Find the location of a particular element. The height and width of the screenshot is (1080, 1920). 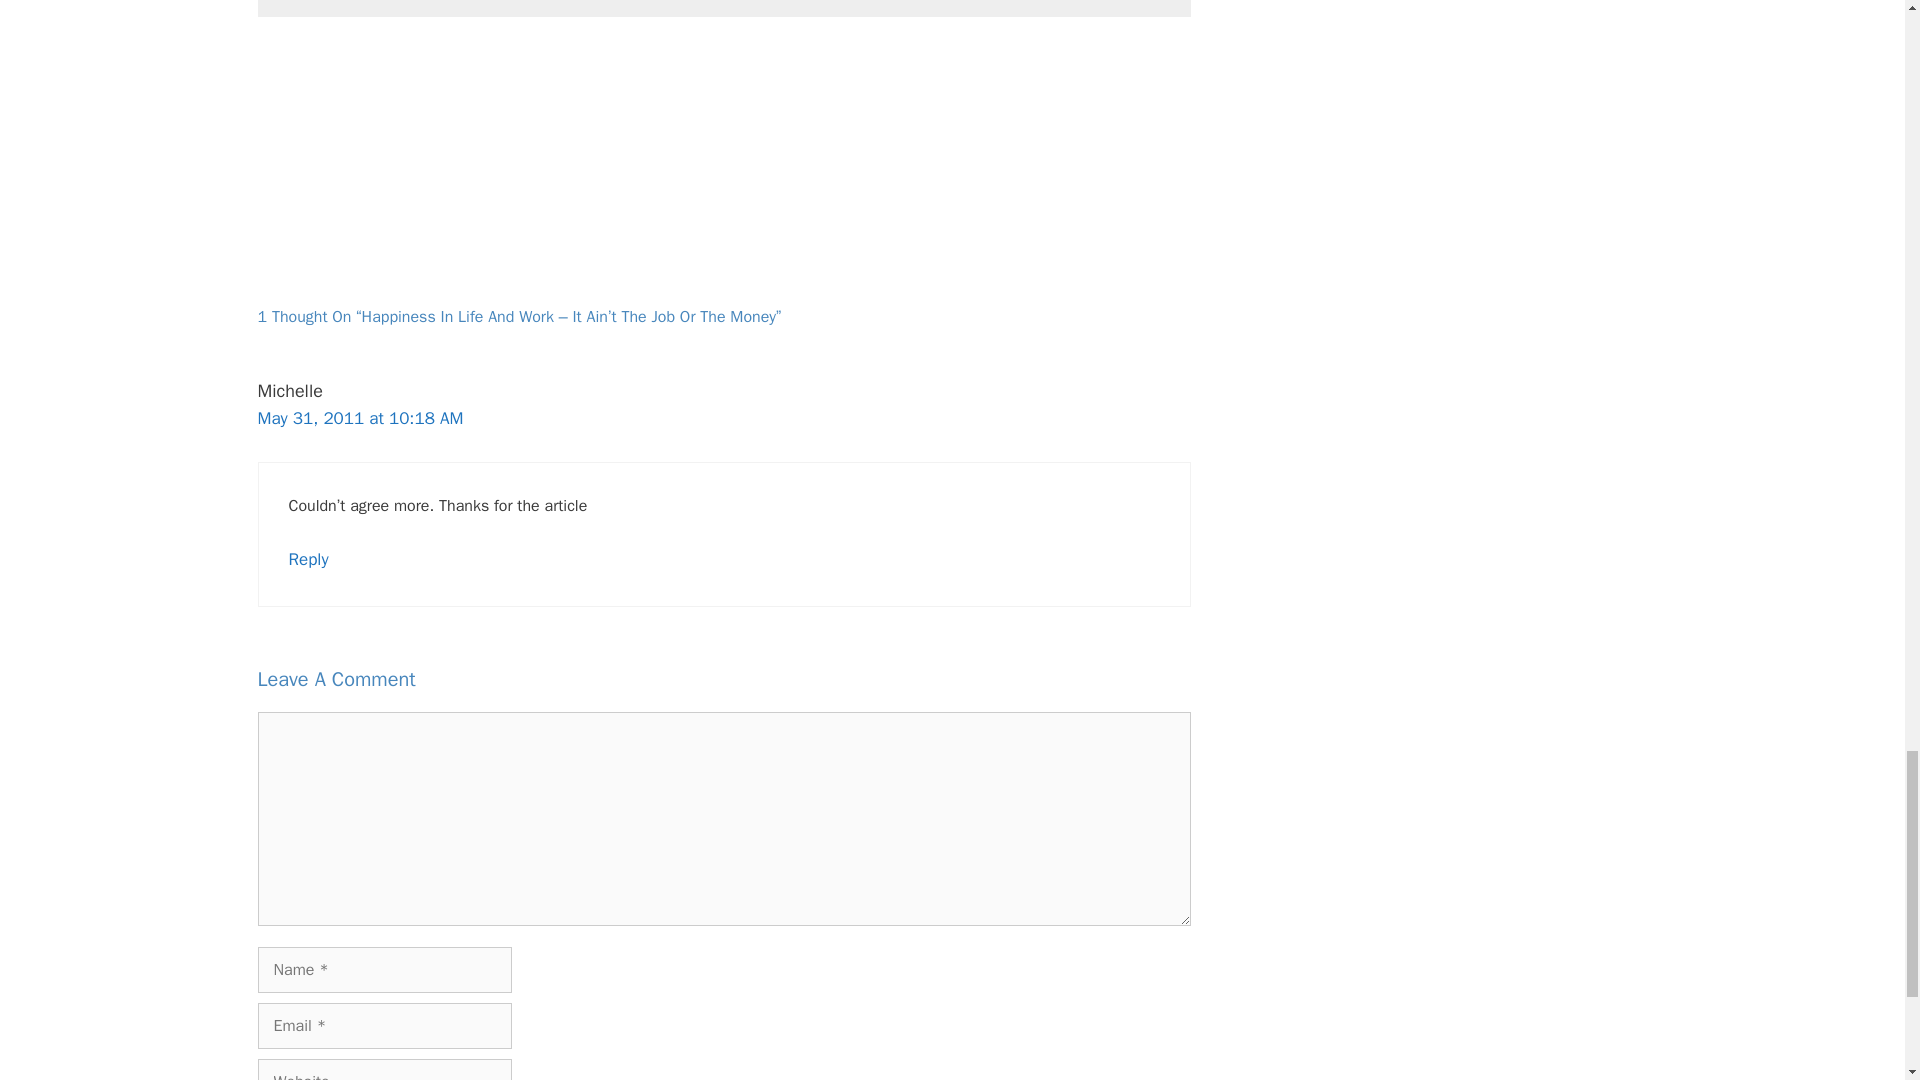

Reply is located at coordinates (308, 559).